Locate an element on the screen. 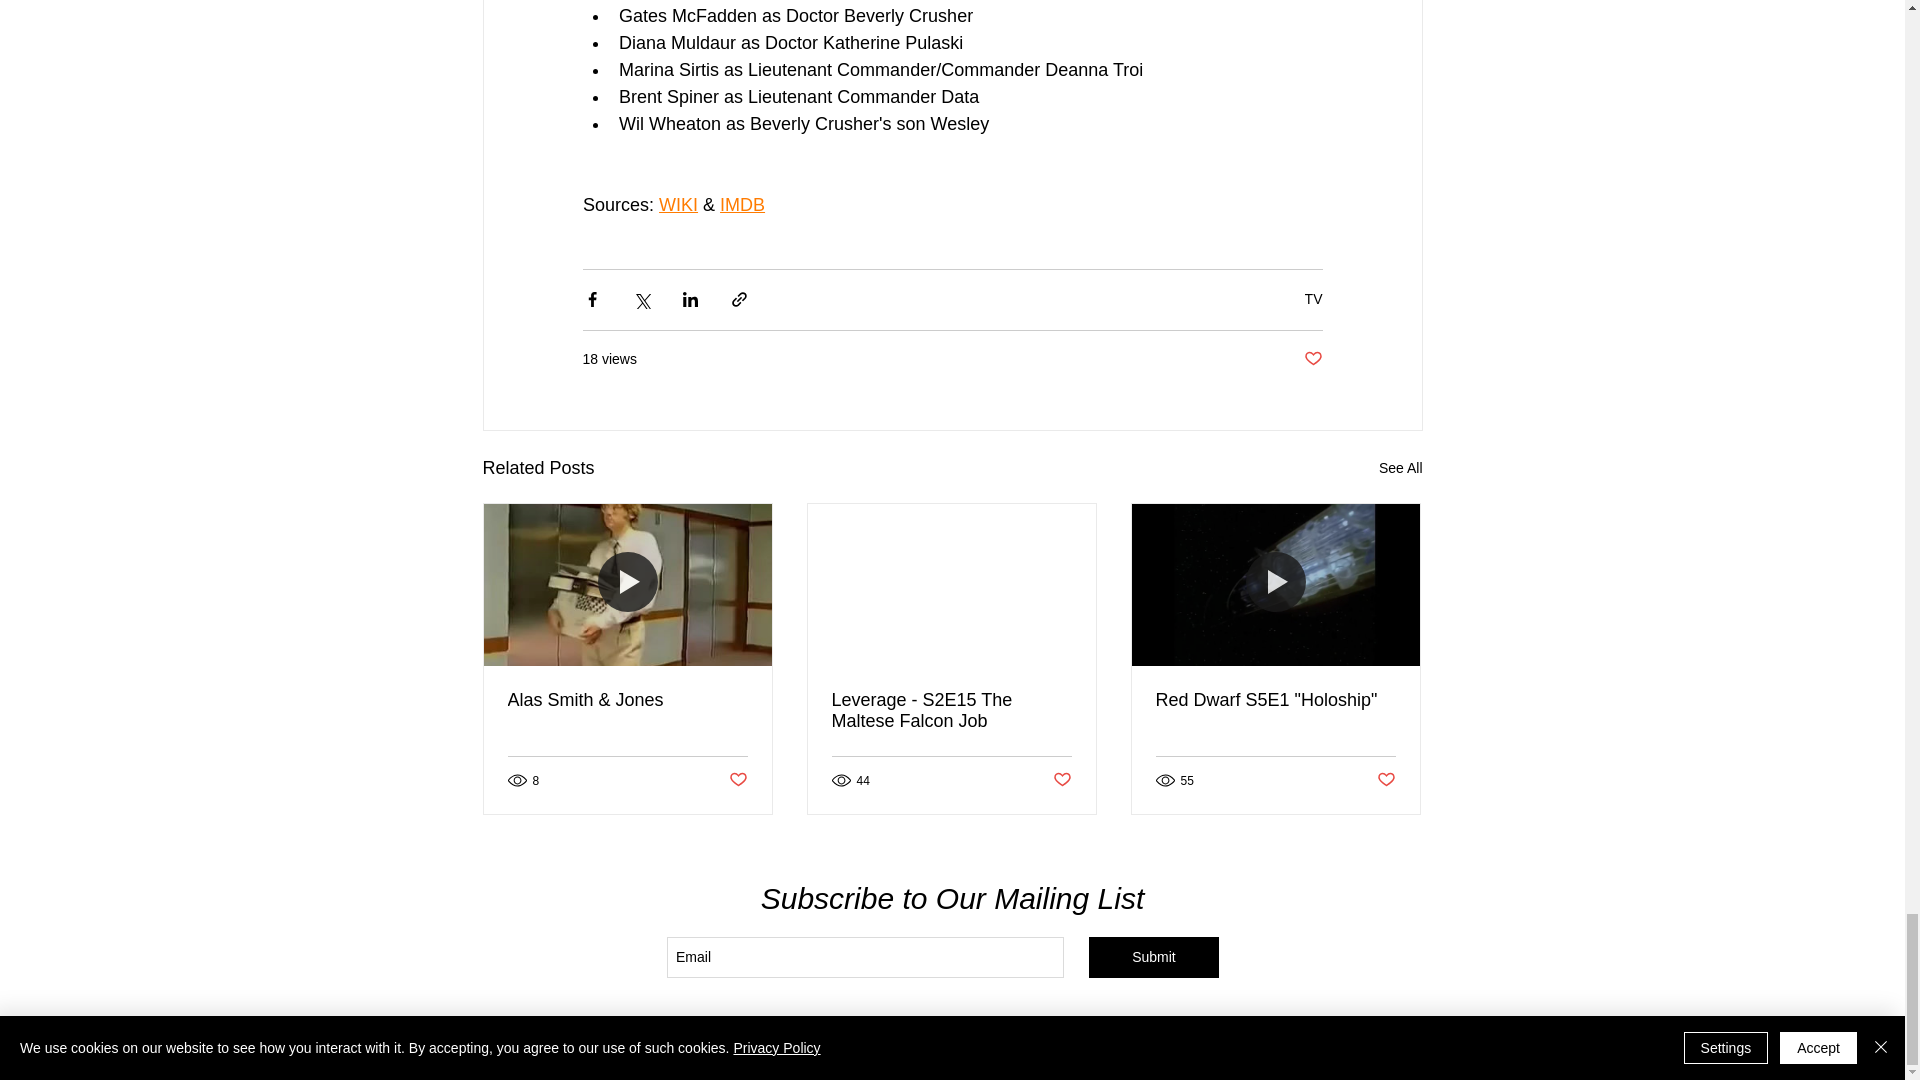 The image size is (1920, 1080). Post not marked as liked is located at coordinates (1386, 780).